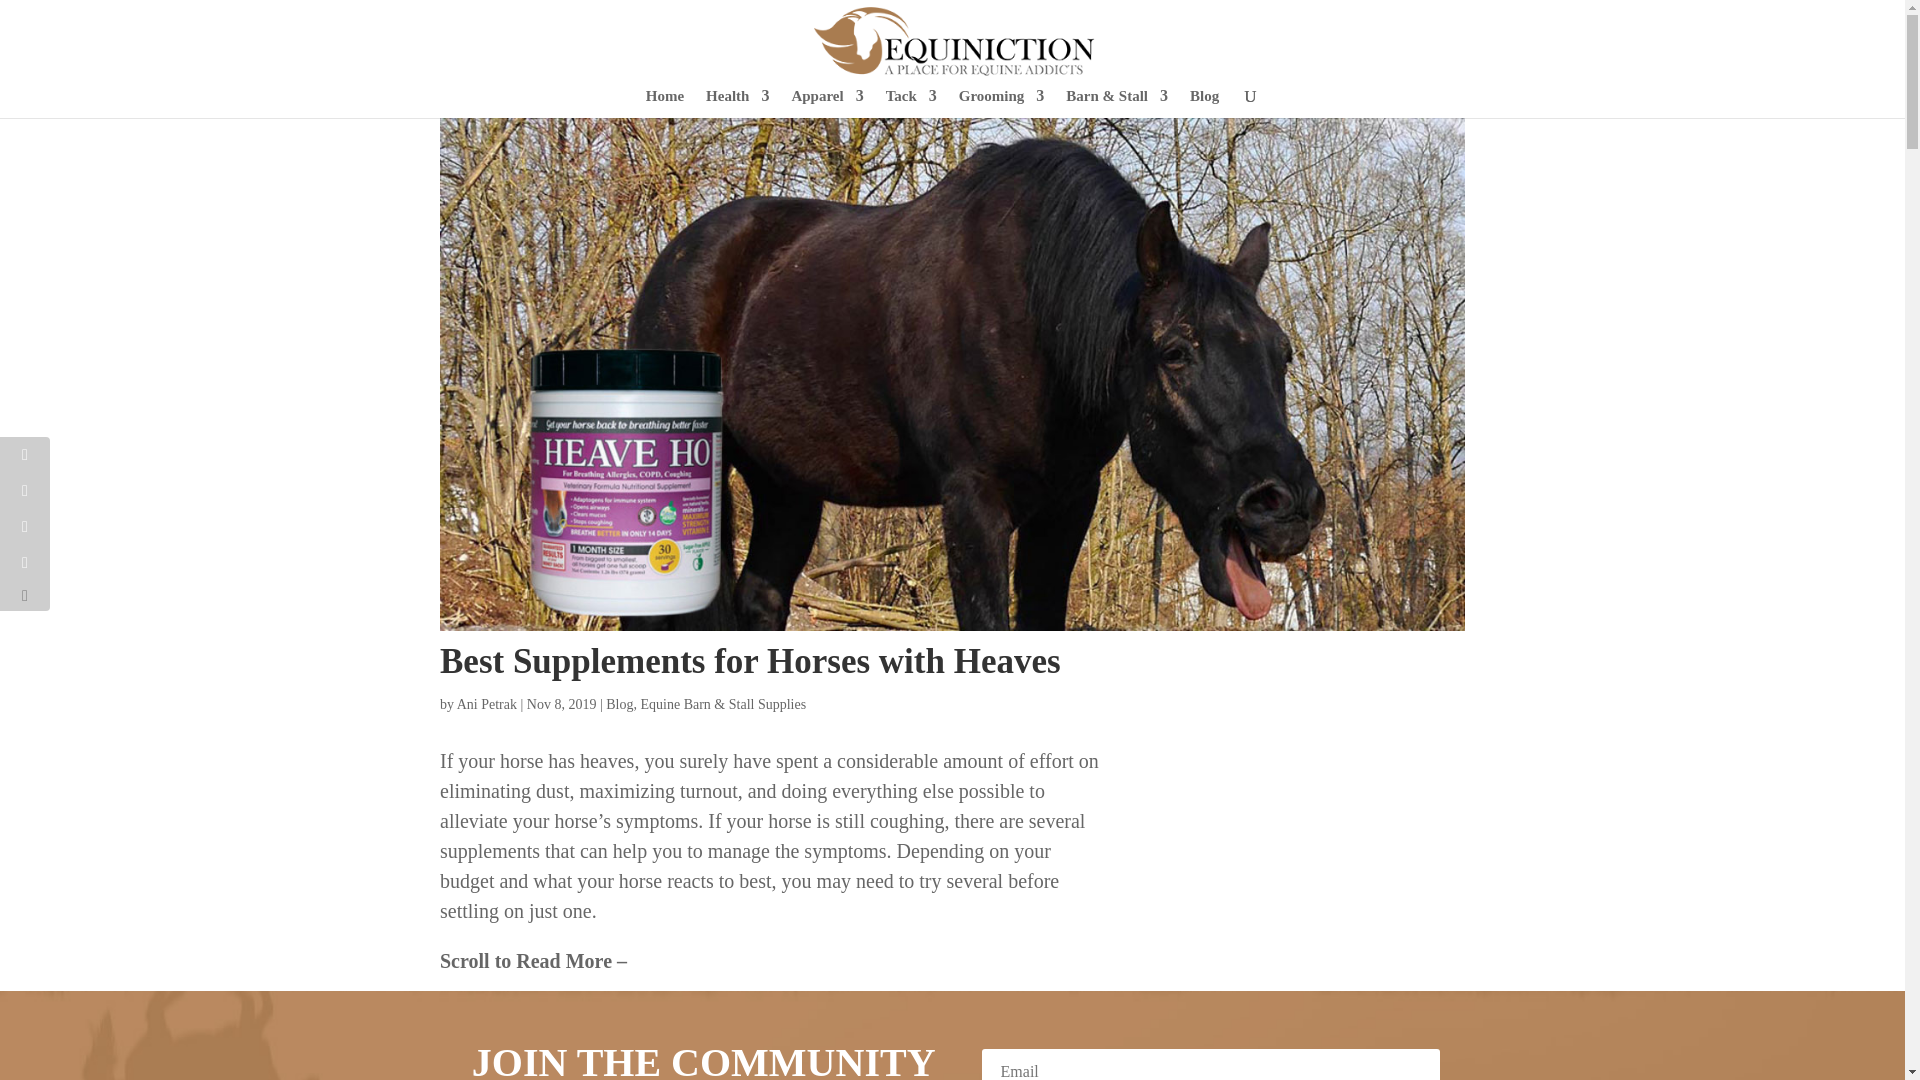  I want to click on Health, so click(738, 102).